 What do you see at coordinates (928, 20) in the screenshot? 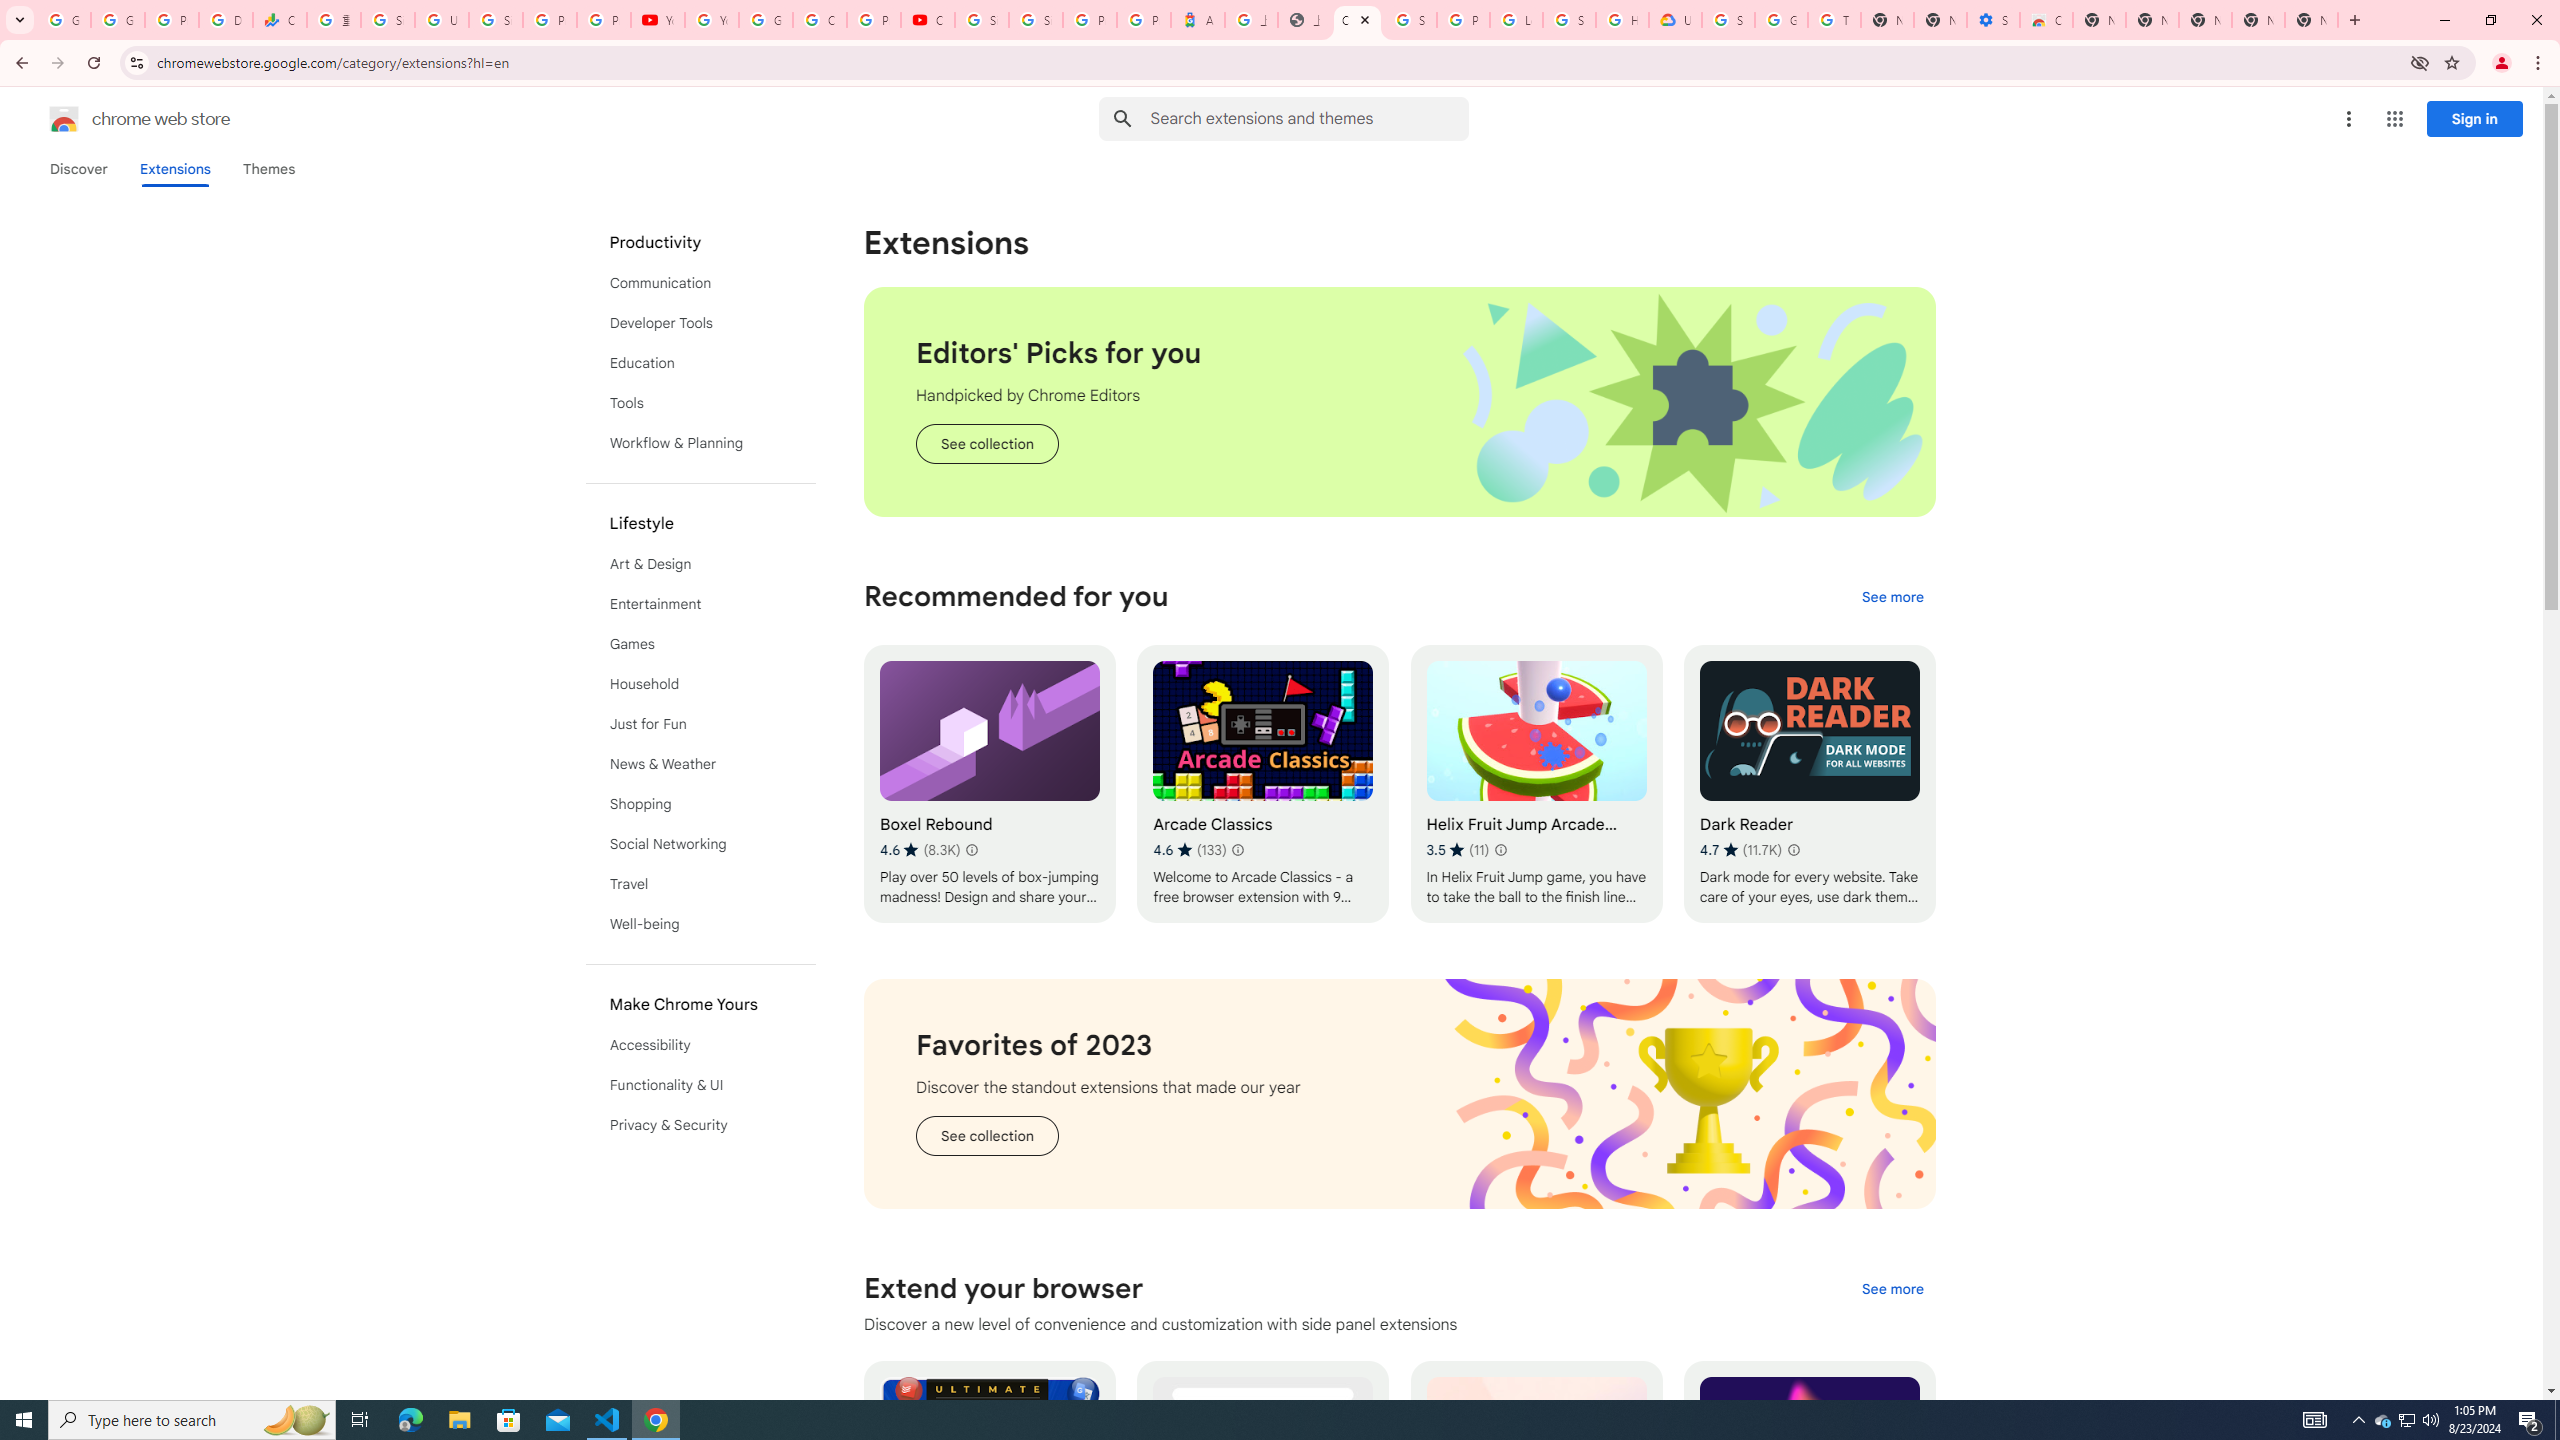
I see `Content Creator Programs & Opportunities - YouTube Creators` at bounding box center [928, 20].